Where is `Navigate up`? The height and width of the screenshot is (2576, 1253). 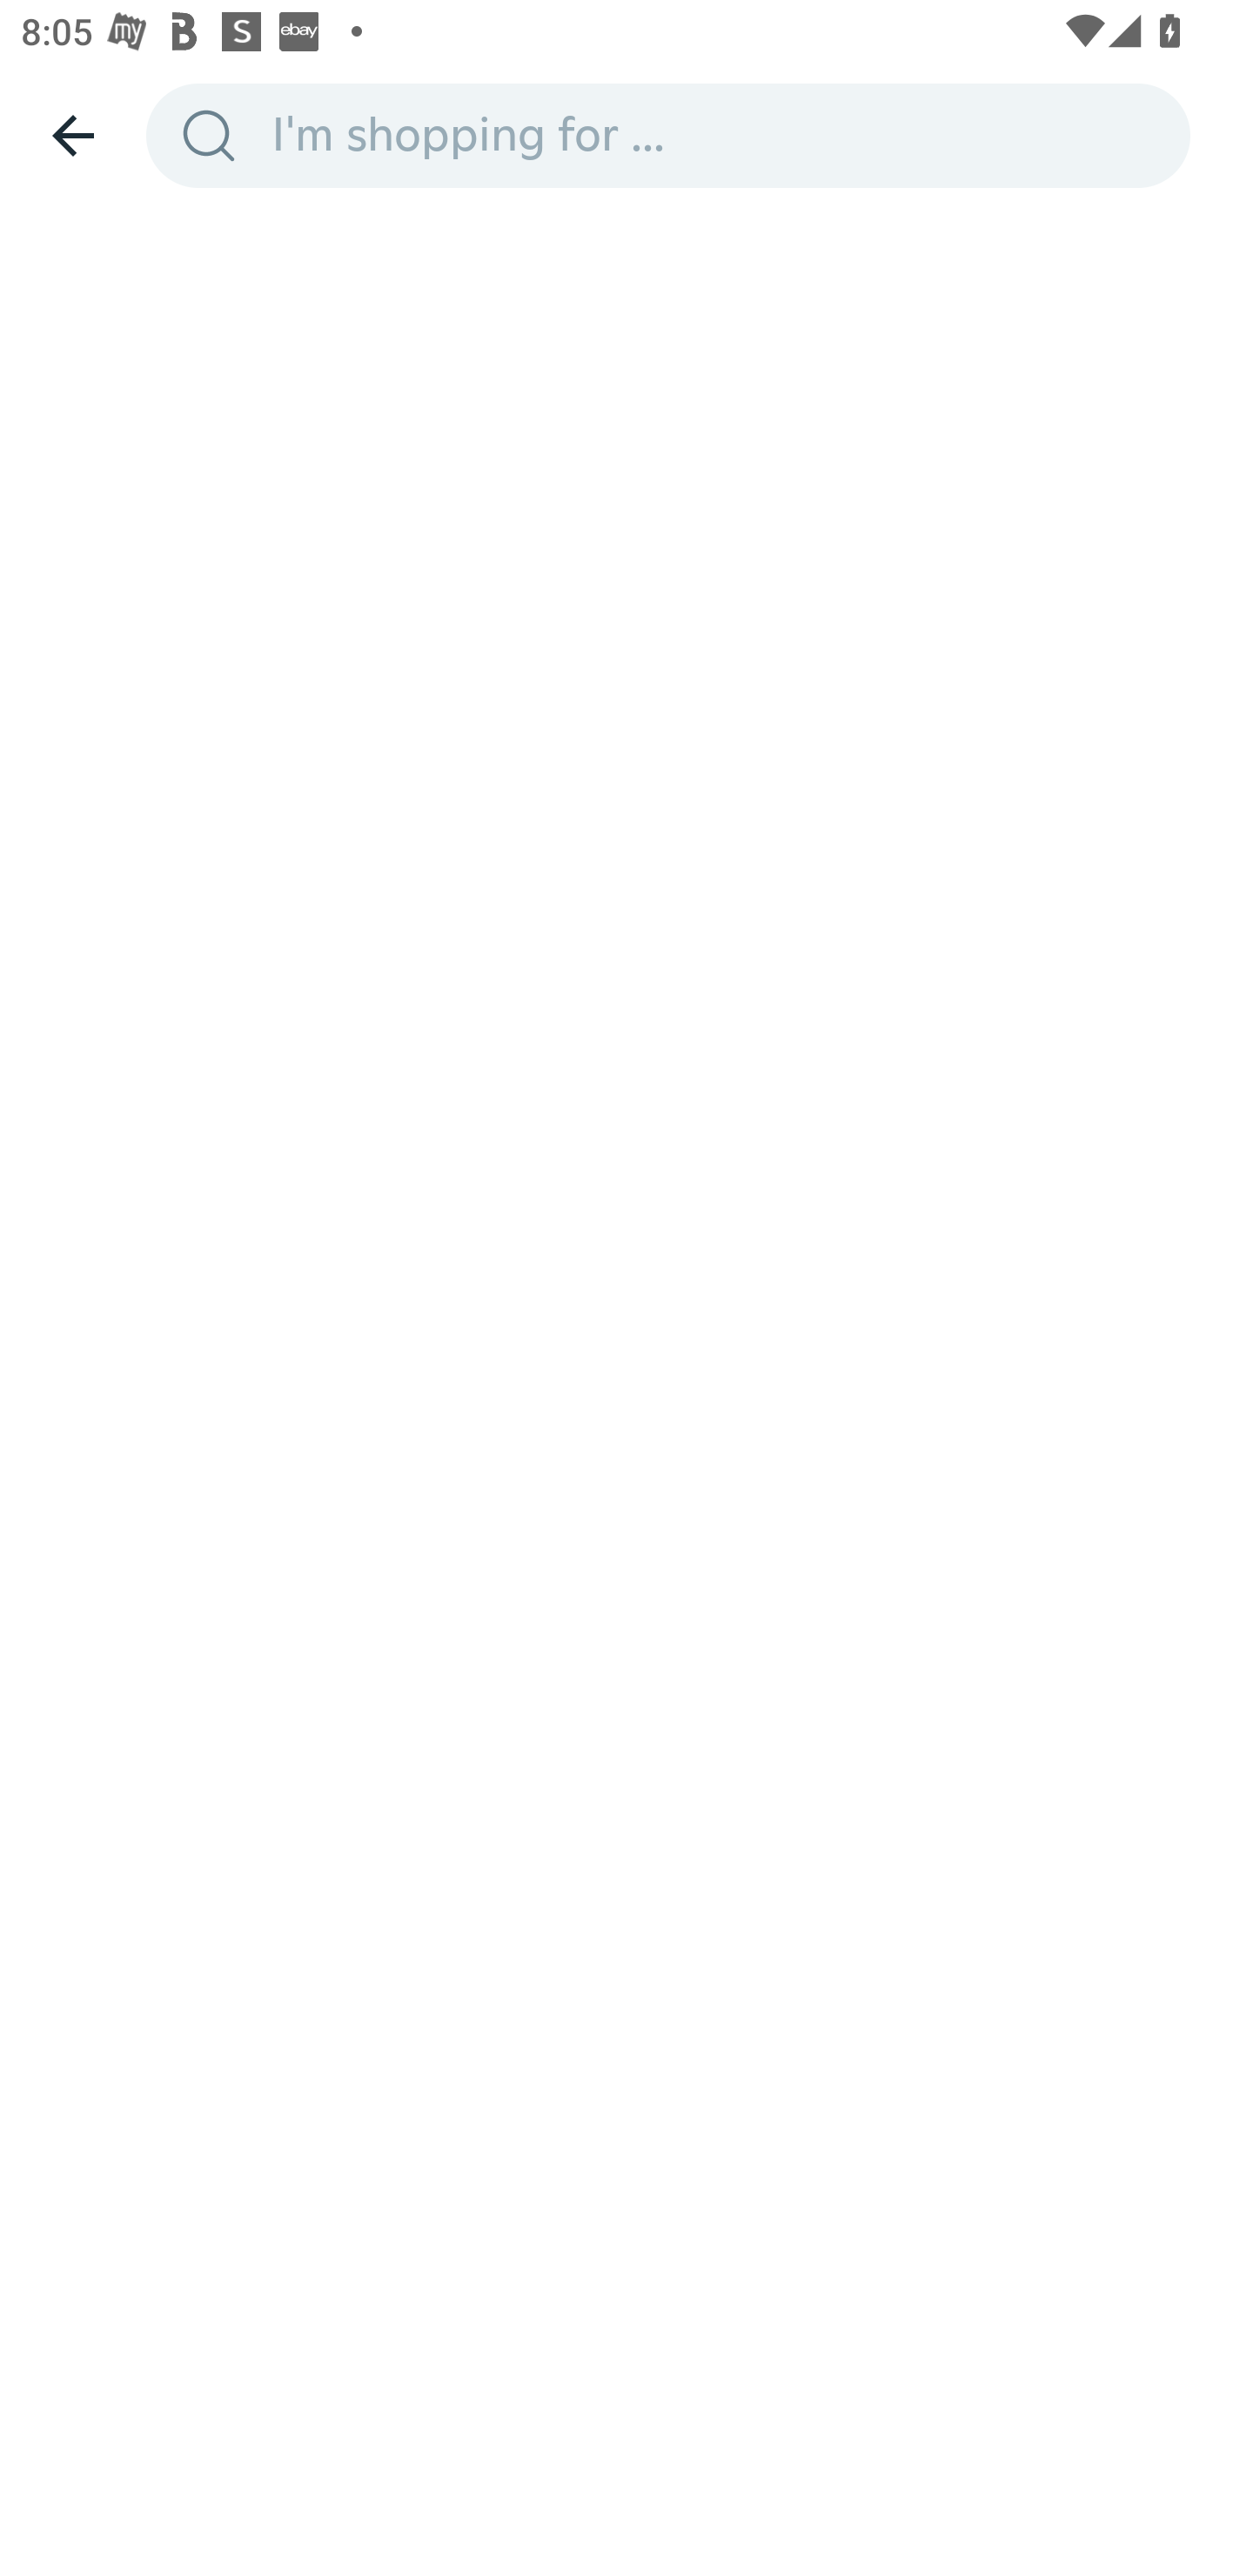
Navigate up is located at coordinates (73, 135).